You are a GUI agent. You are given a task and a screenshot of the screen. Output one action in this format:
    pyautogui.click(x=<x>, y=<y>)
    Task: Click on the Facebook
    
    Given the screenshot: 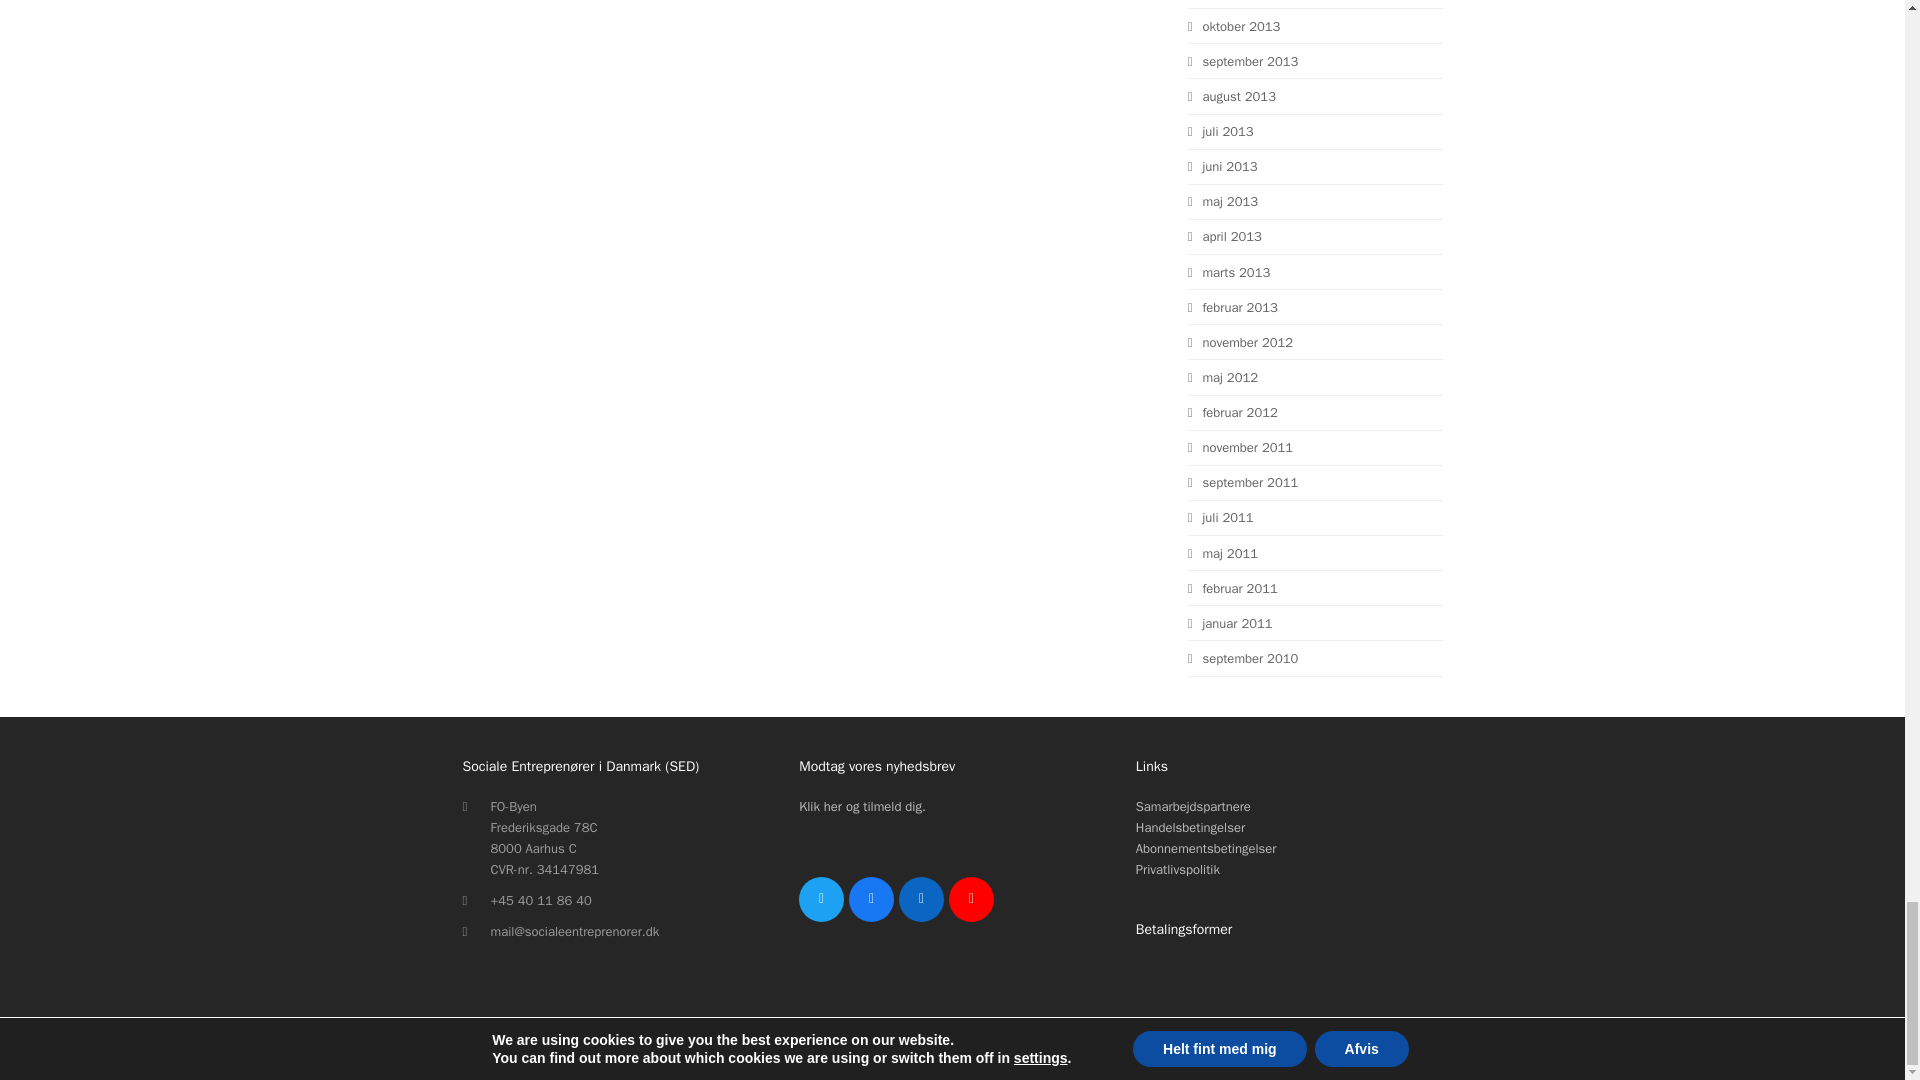 What is the action you would take?
    pyautogui.click(x=871, y=899)
    